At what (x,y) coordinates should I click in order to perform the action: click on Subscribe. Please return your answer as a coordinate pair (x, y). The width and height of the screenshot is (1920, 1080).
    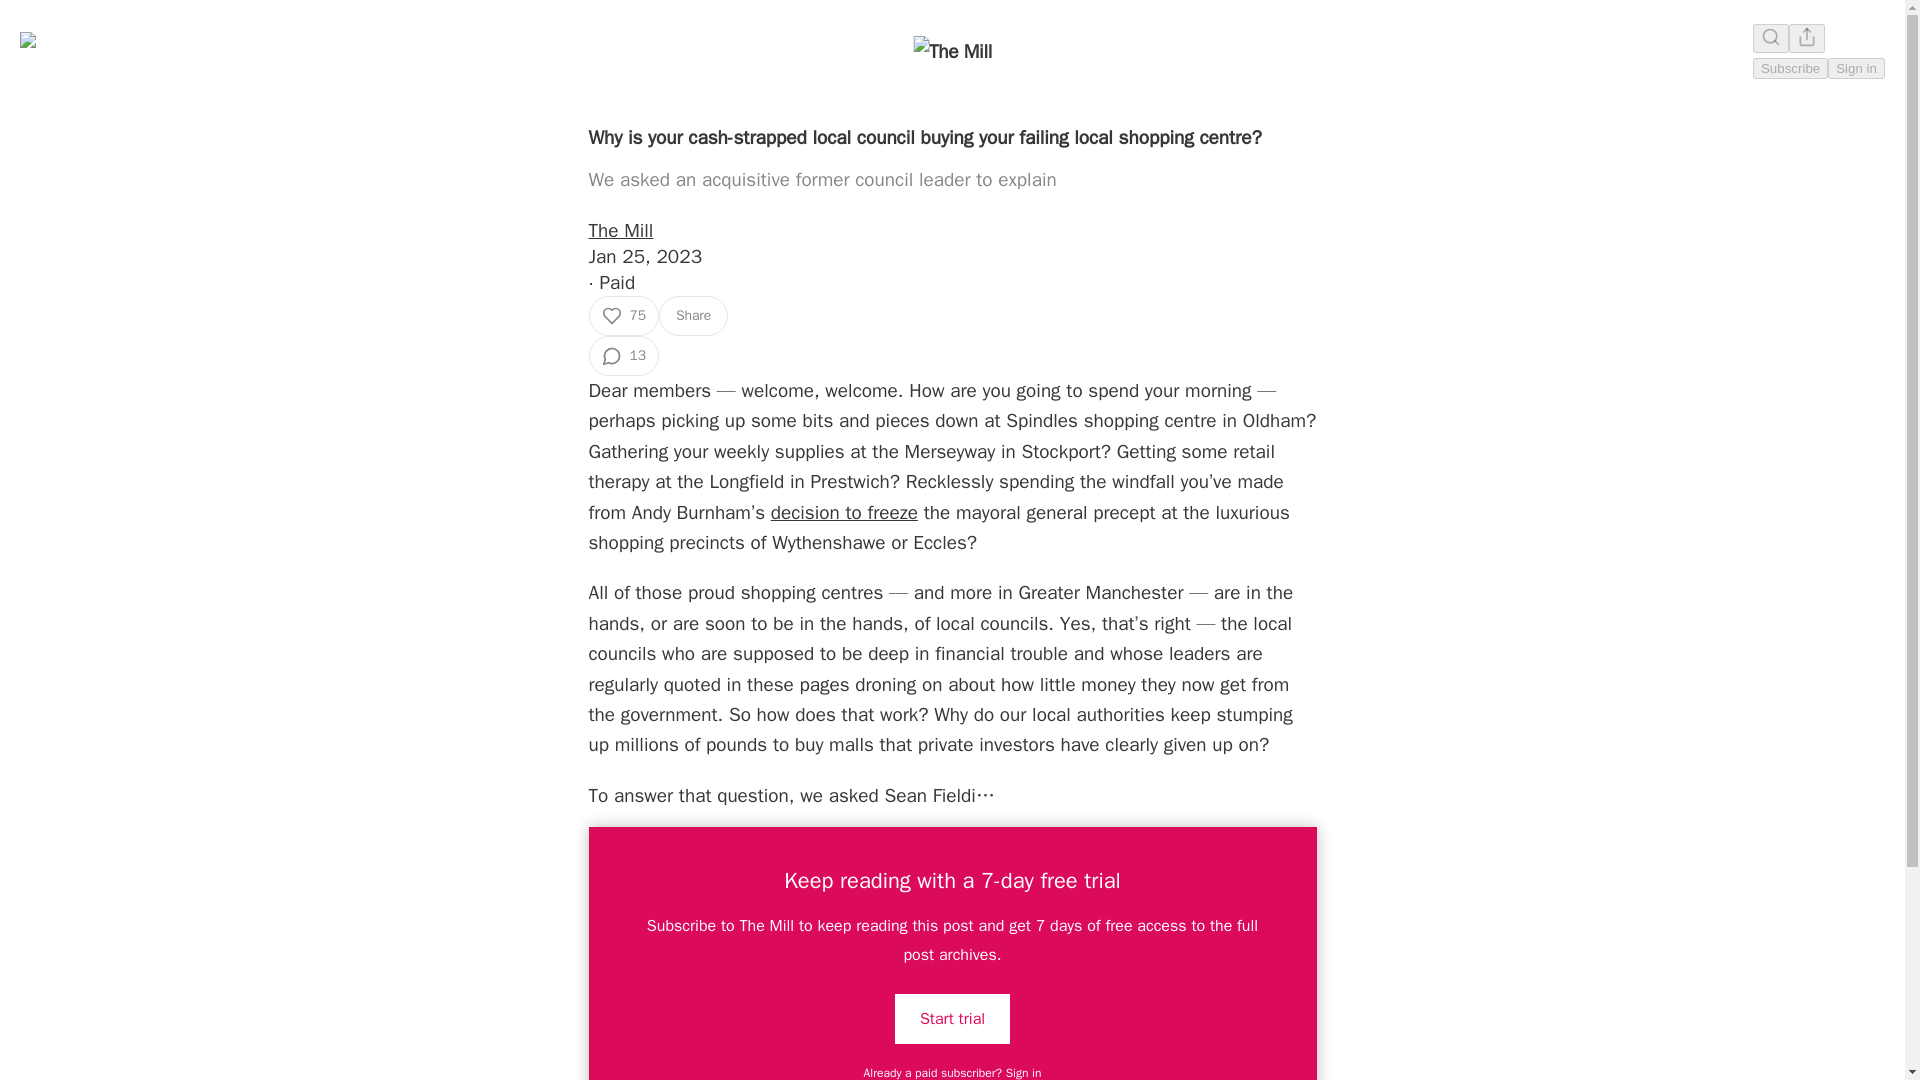
    Looking at the image, I should click on (1790, 68).